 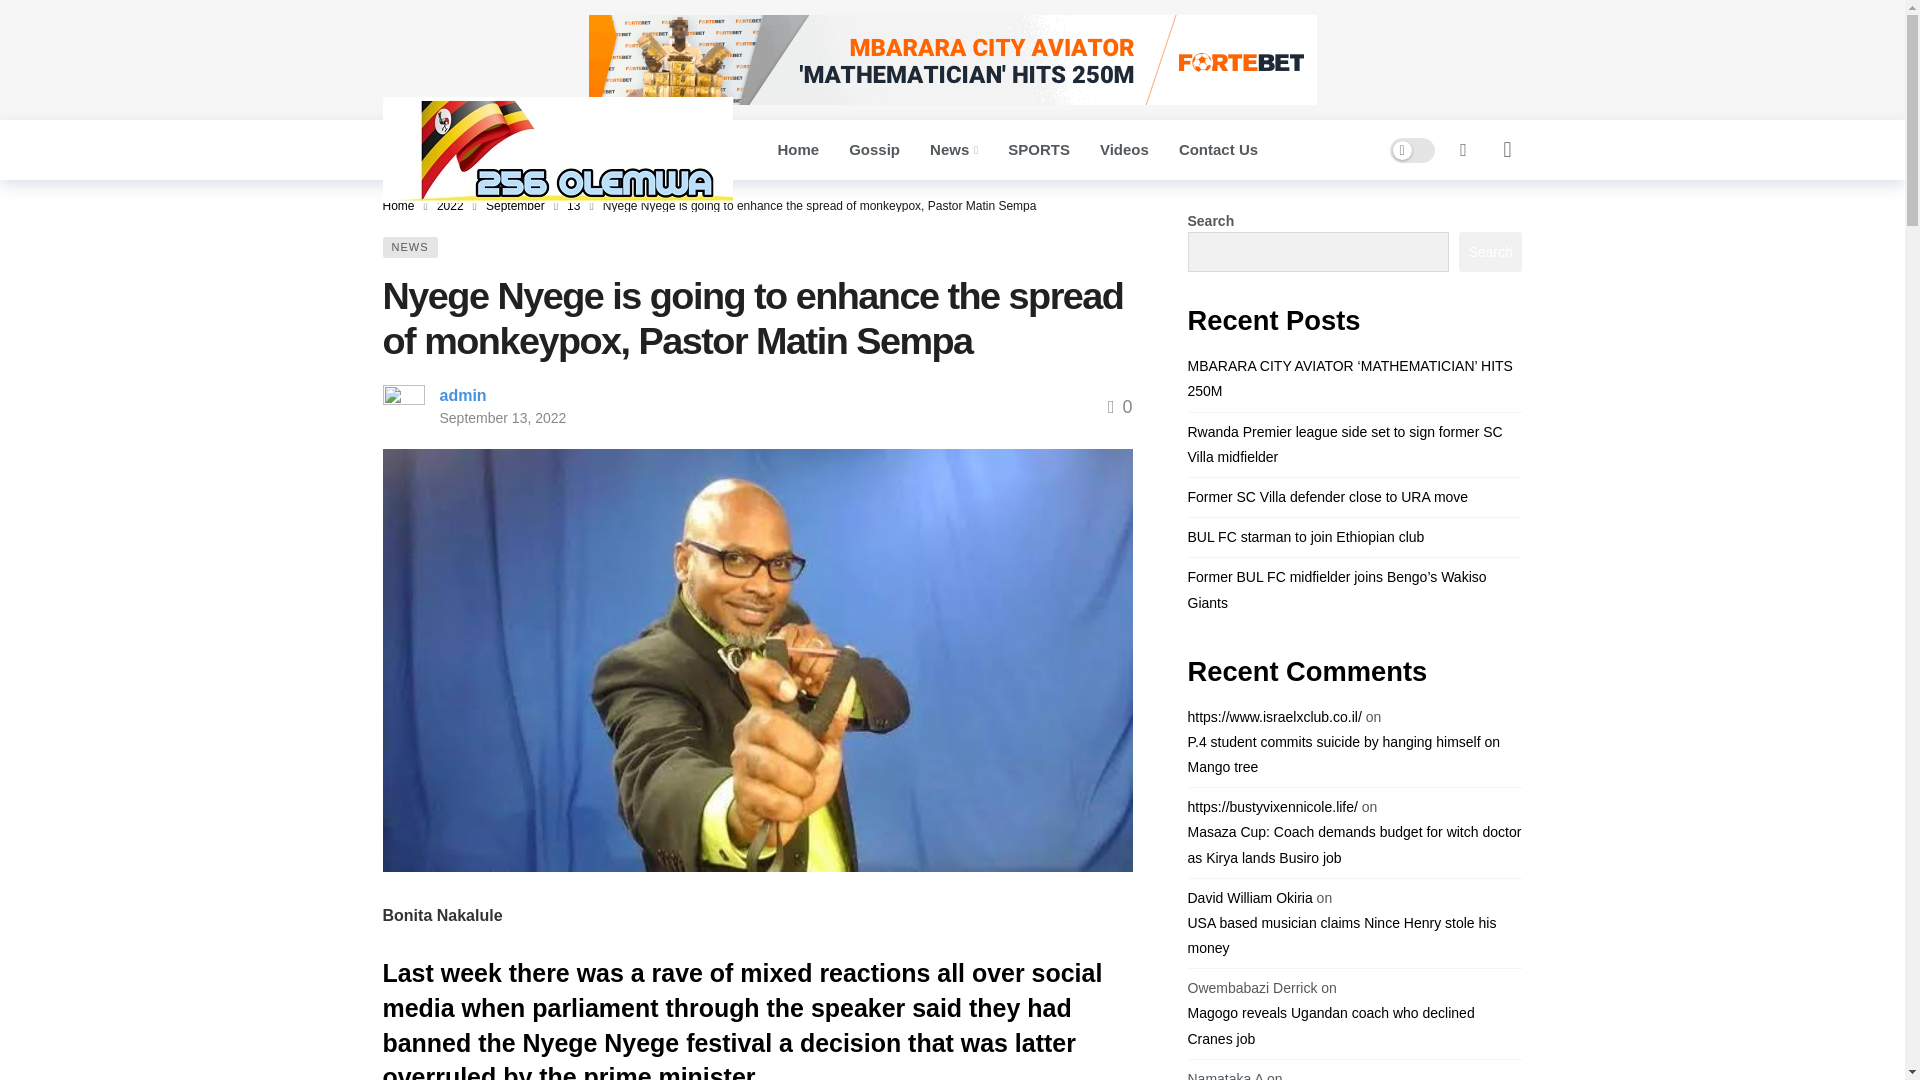 What do you see at coordinates (463, 394) in the screenshot?
I see `admin` at bounding box center [463, 394].